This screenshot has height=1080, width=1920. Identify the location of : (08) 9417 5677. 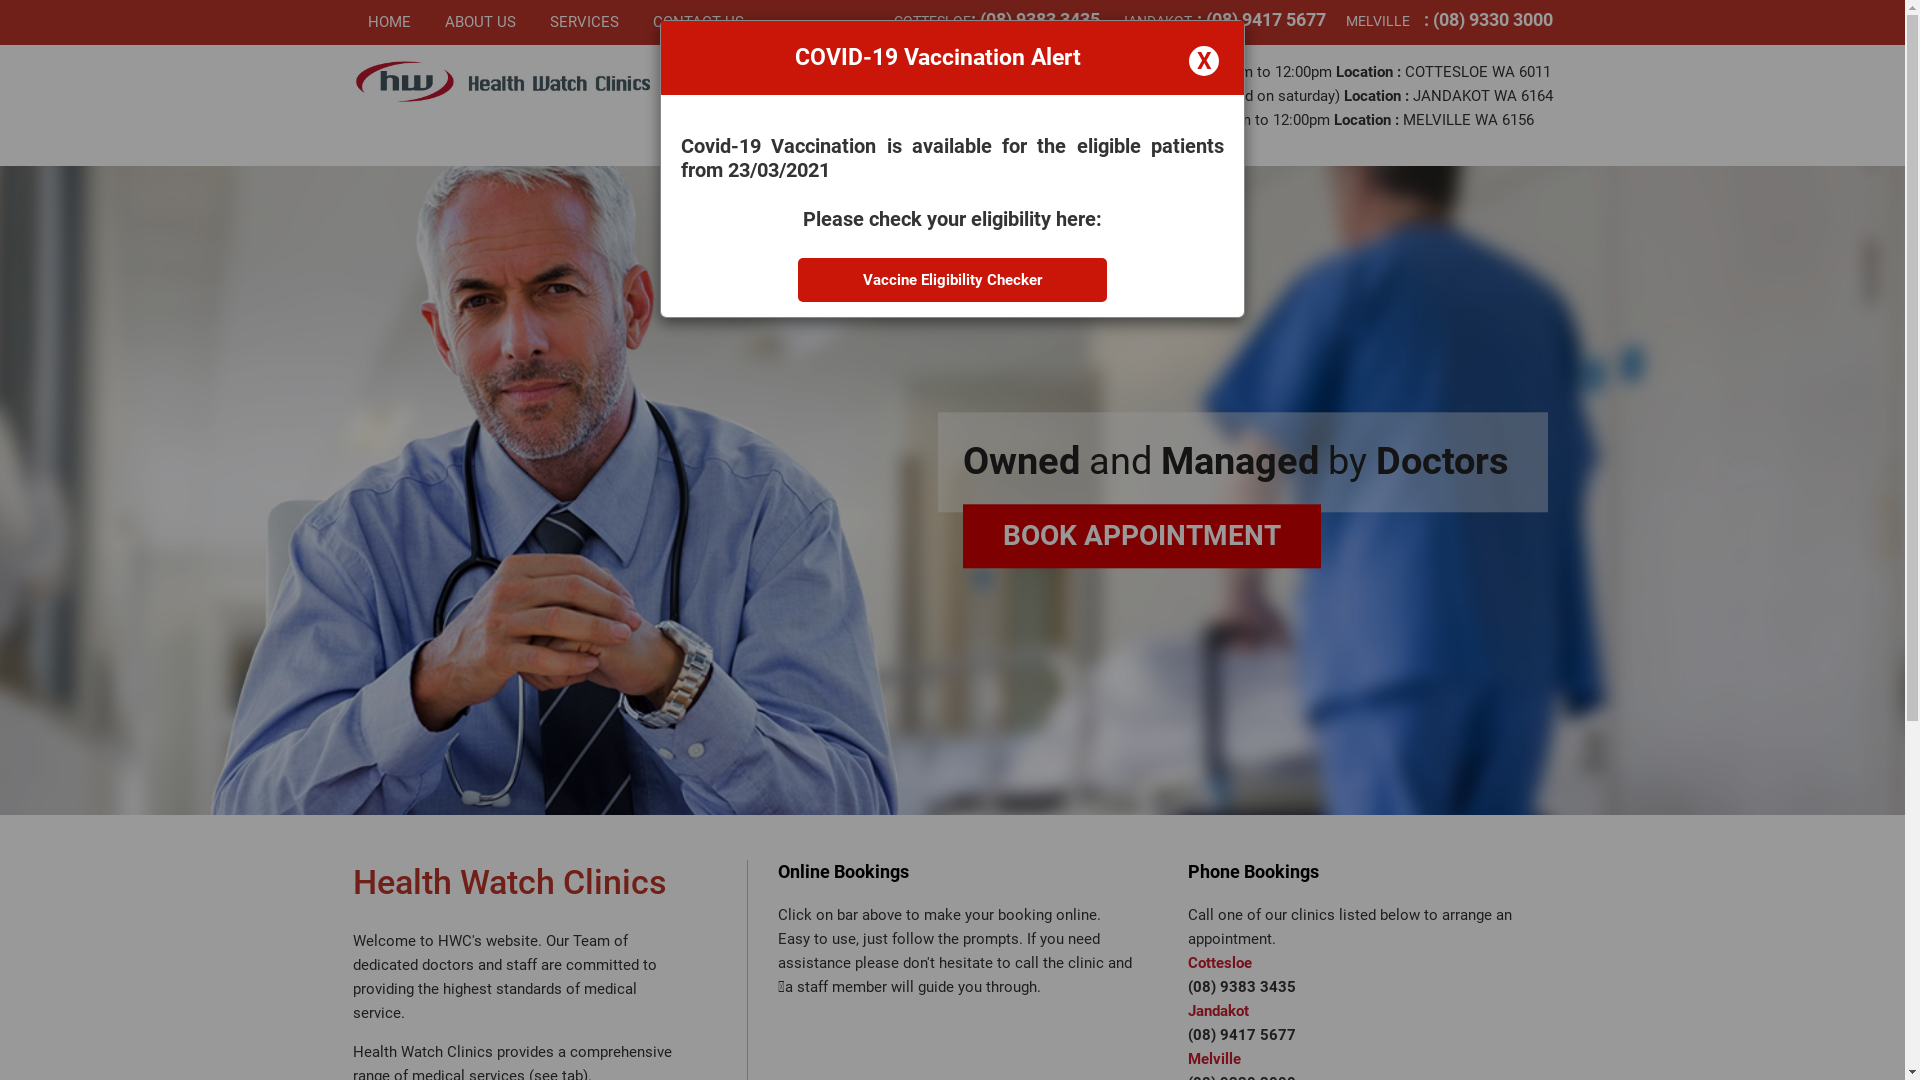
(1260, 20).